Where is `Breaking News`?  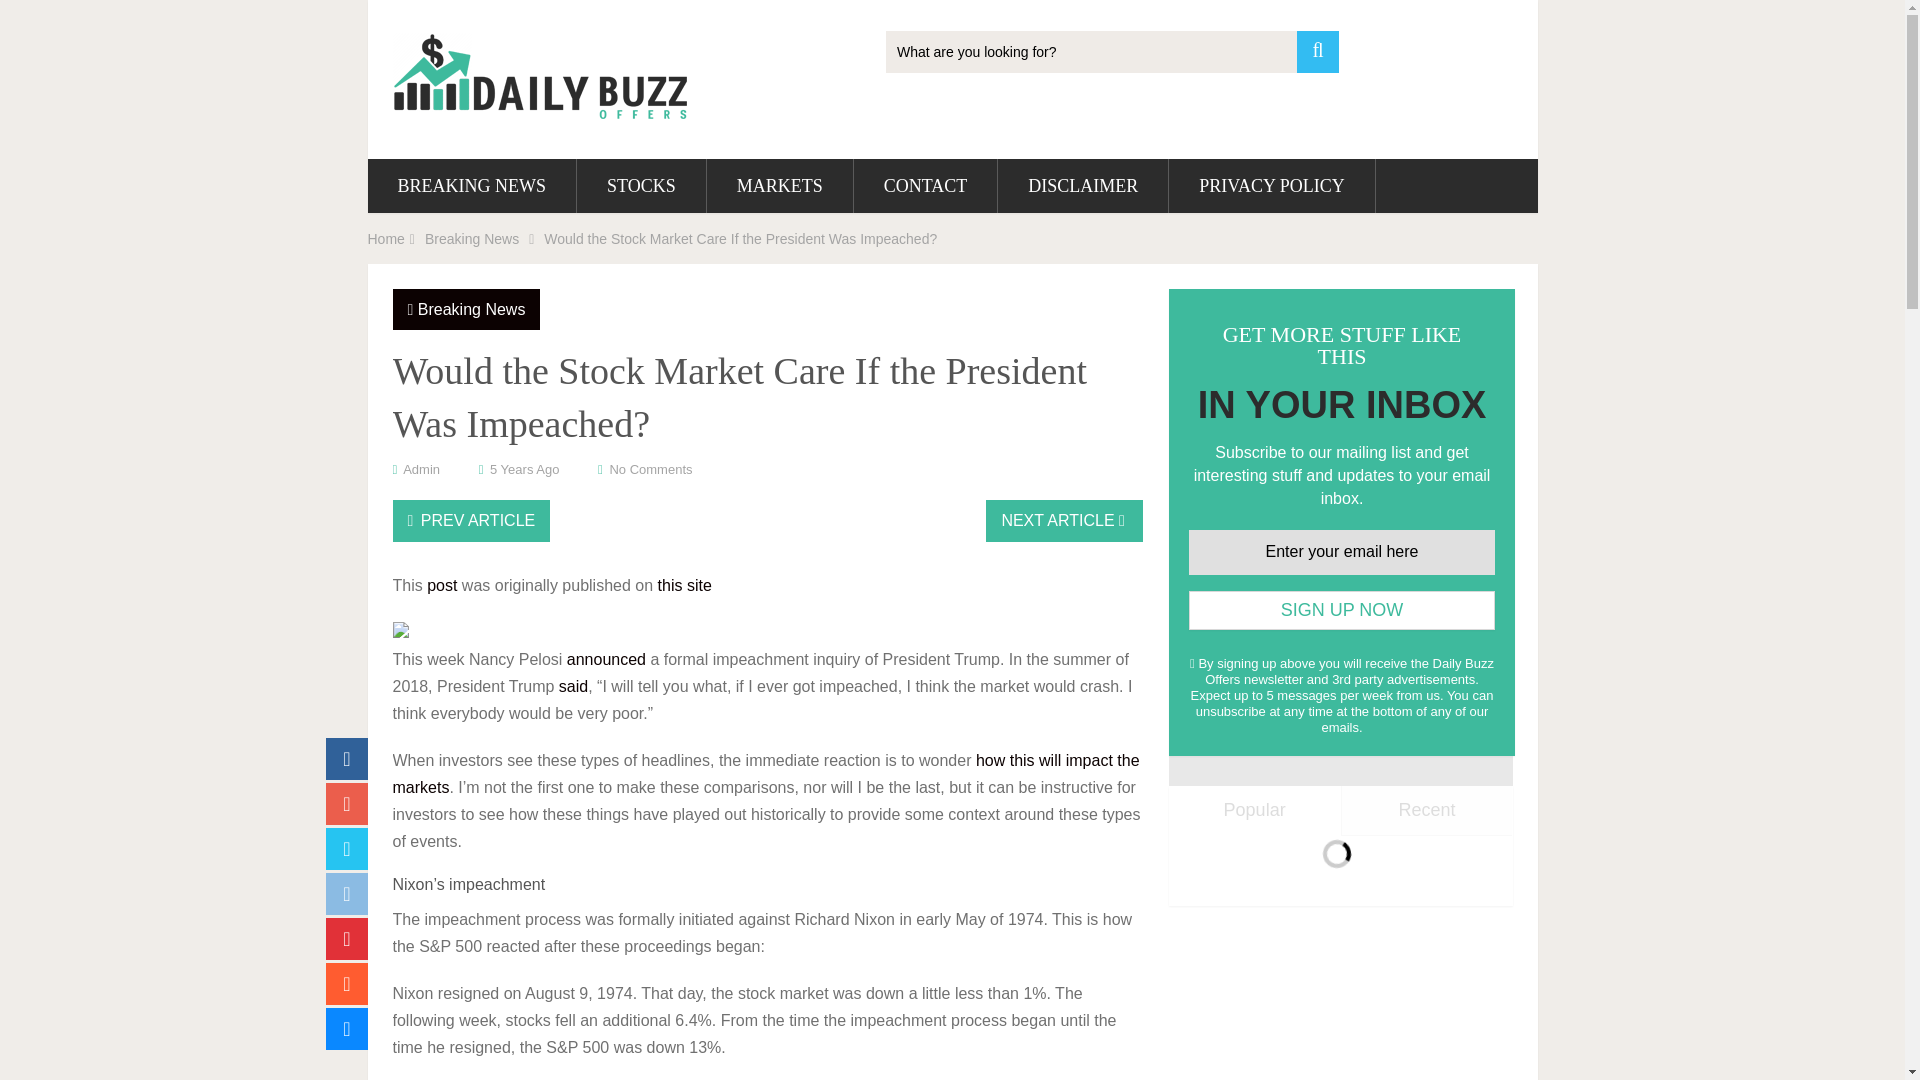
Breaking News is located at coordinates (472, 309).